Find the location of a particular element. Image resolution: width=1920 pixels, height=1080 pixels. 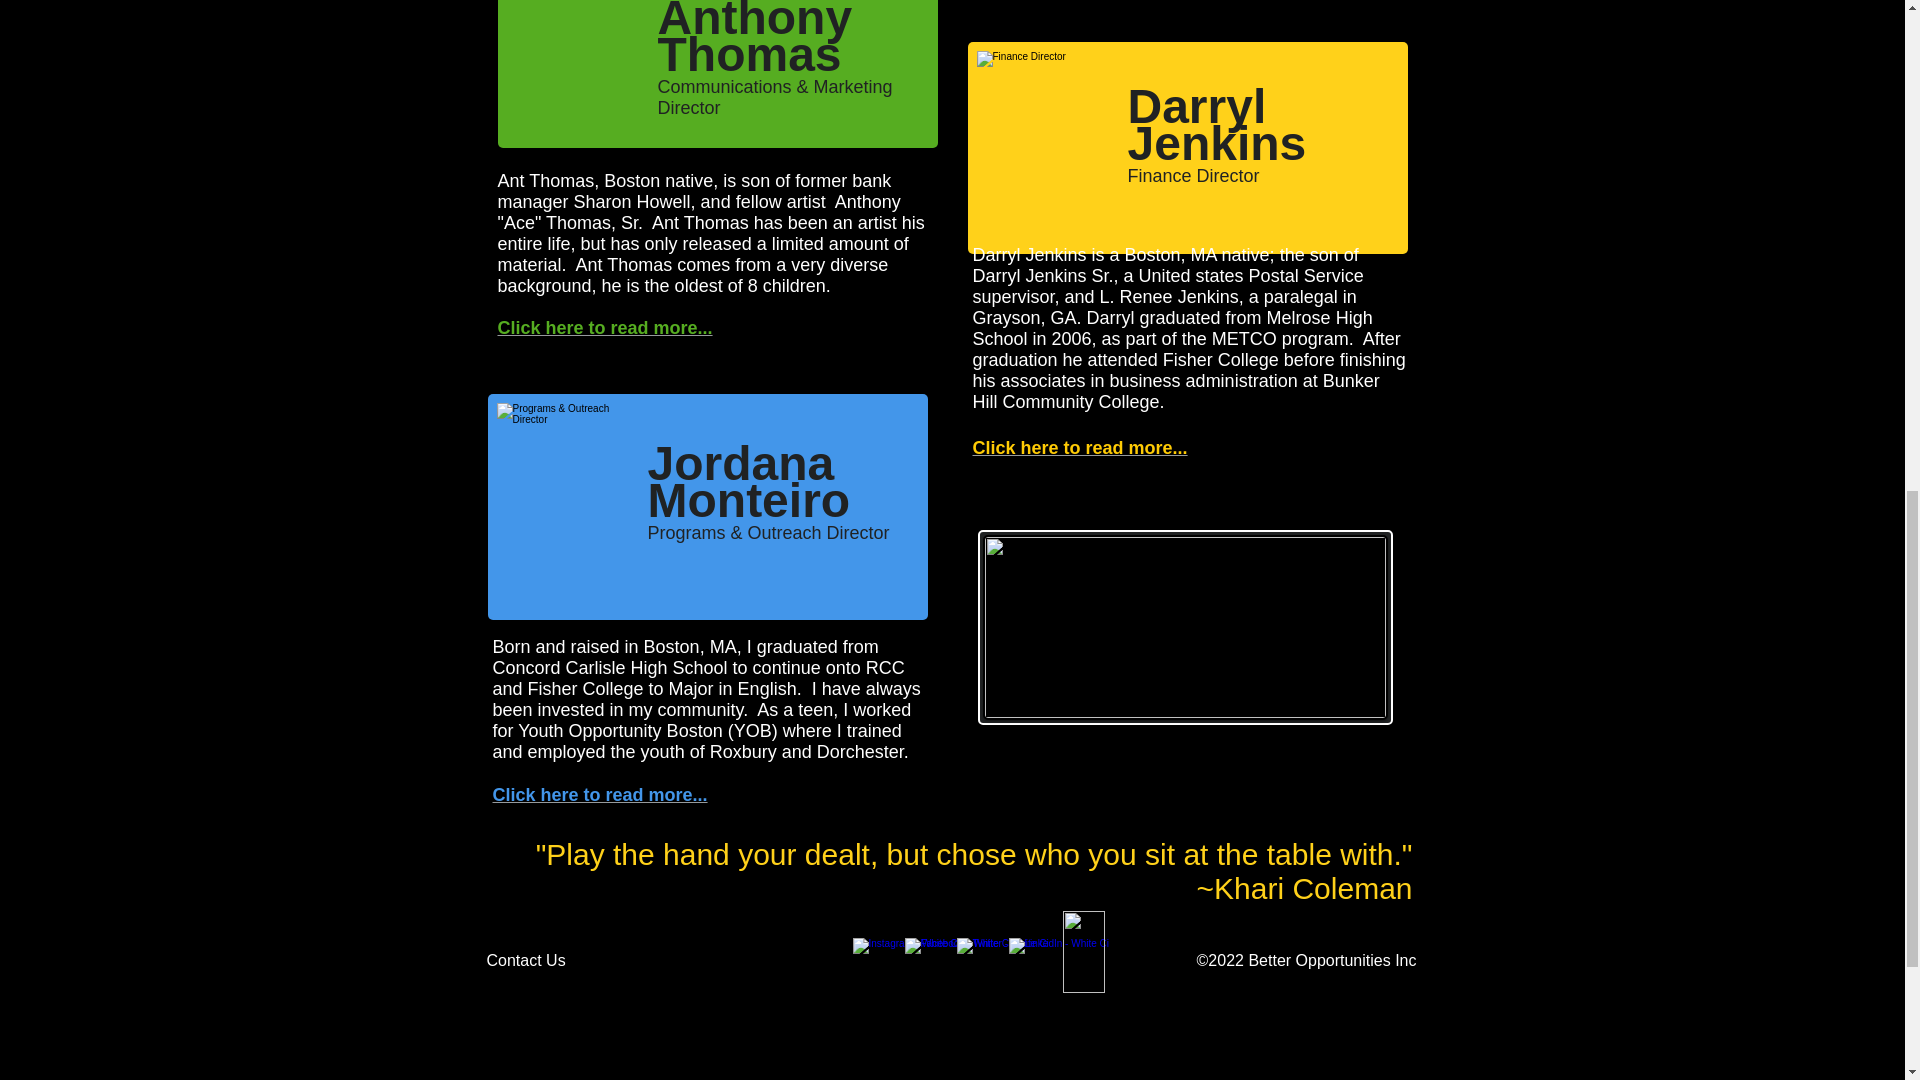

L4B.jpg is located at coordinates (1184, 627).